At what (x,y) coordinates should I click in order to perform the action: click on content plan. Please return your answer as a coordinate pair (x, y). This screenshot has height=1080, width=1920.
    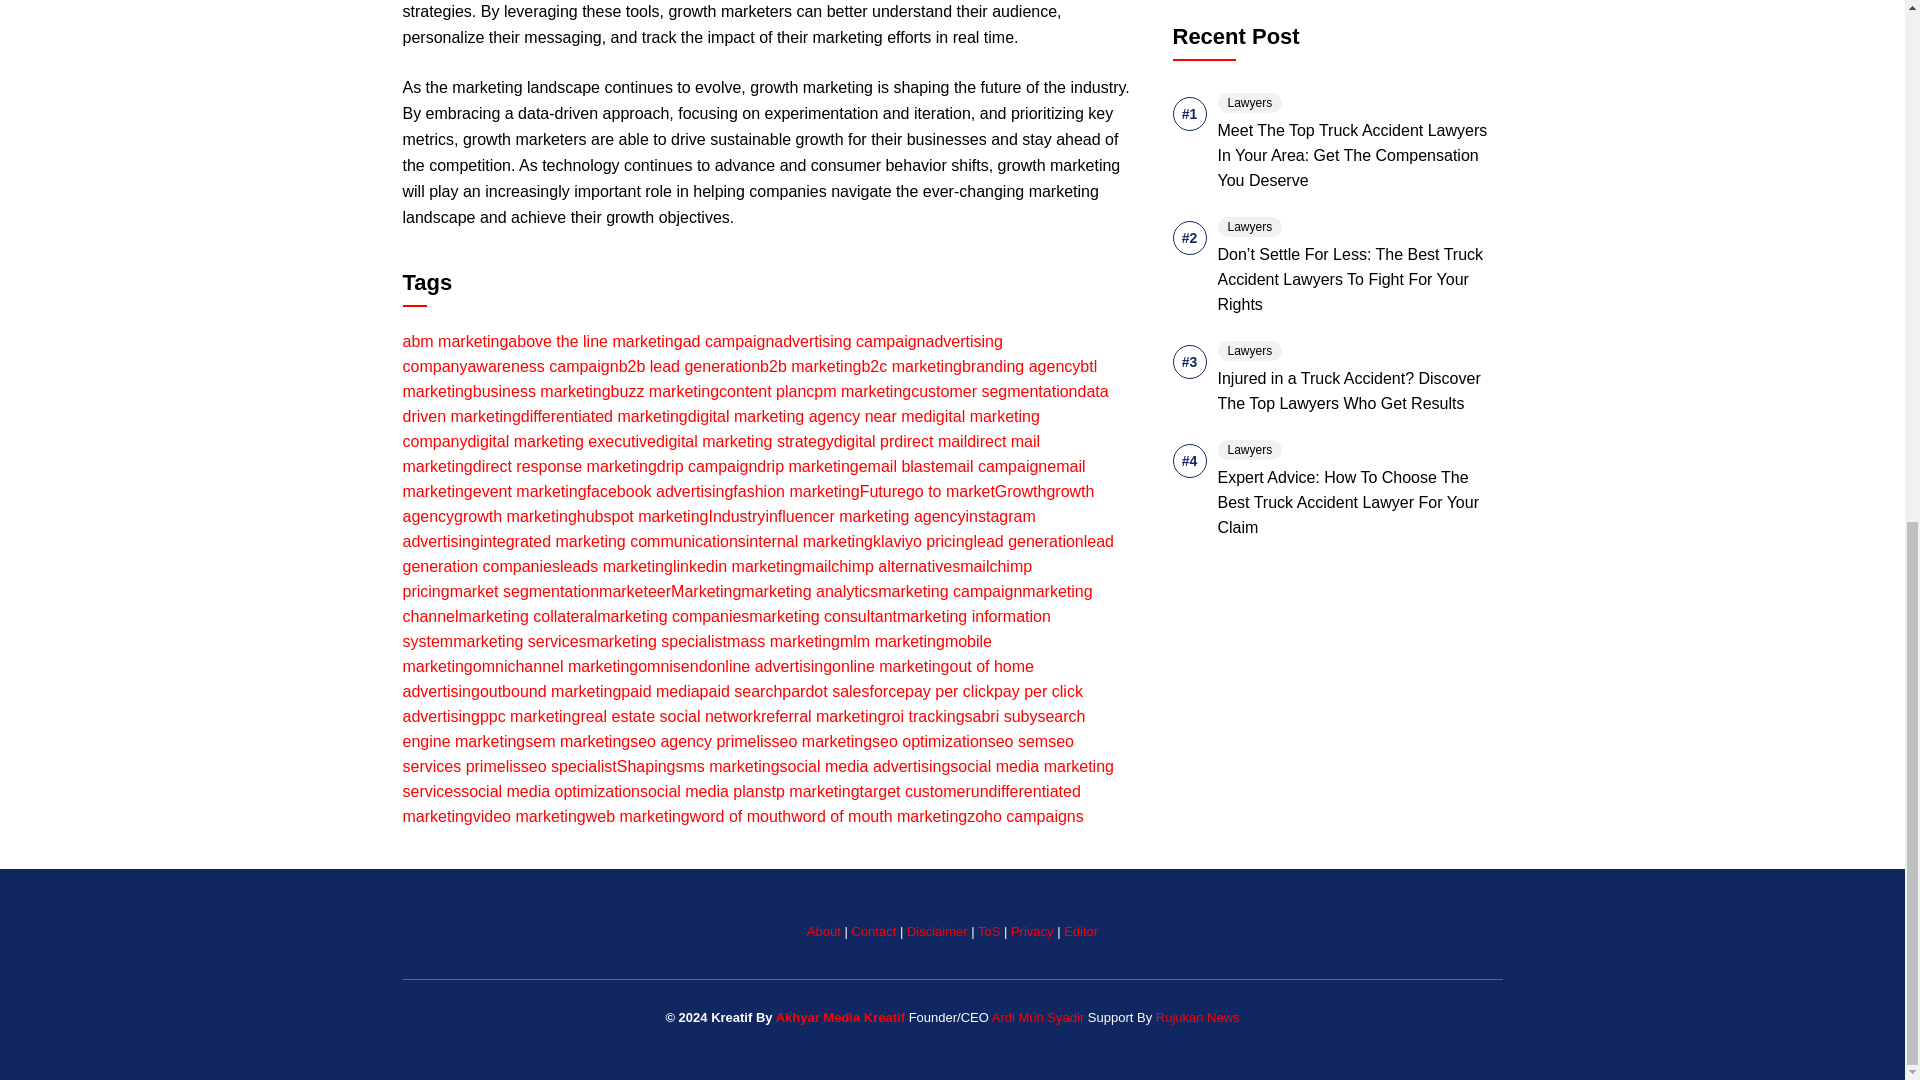
    Looking at the image, I should click on (762, 391).